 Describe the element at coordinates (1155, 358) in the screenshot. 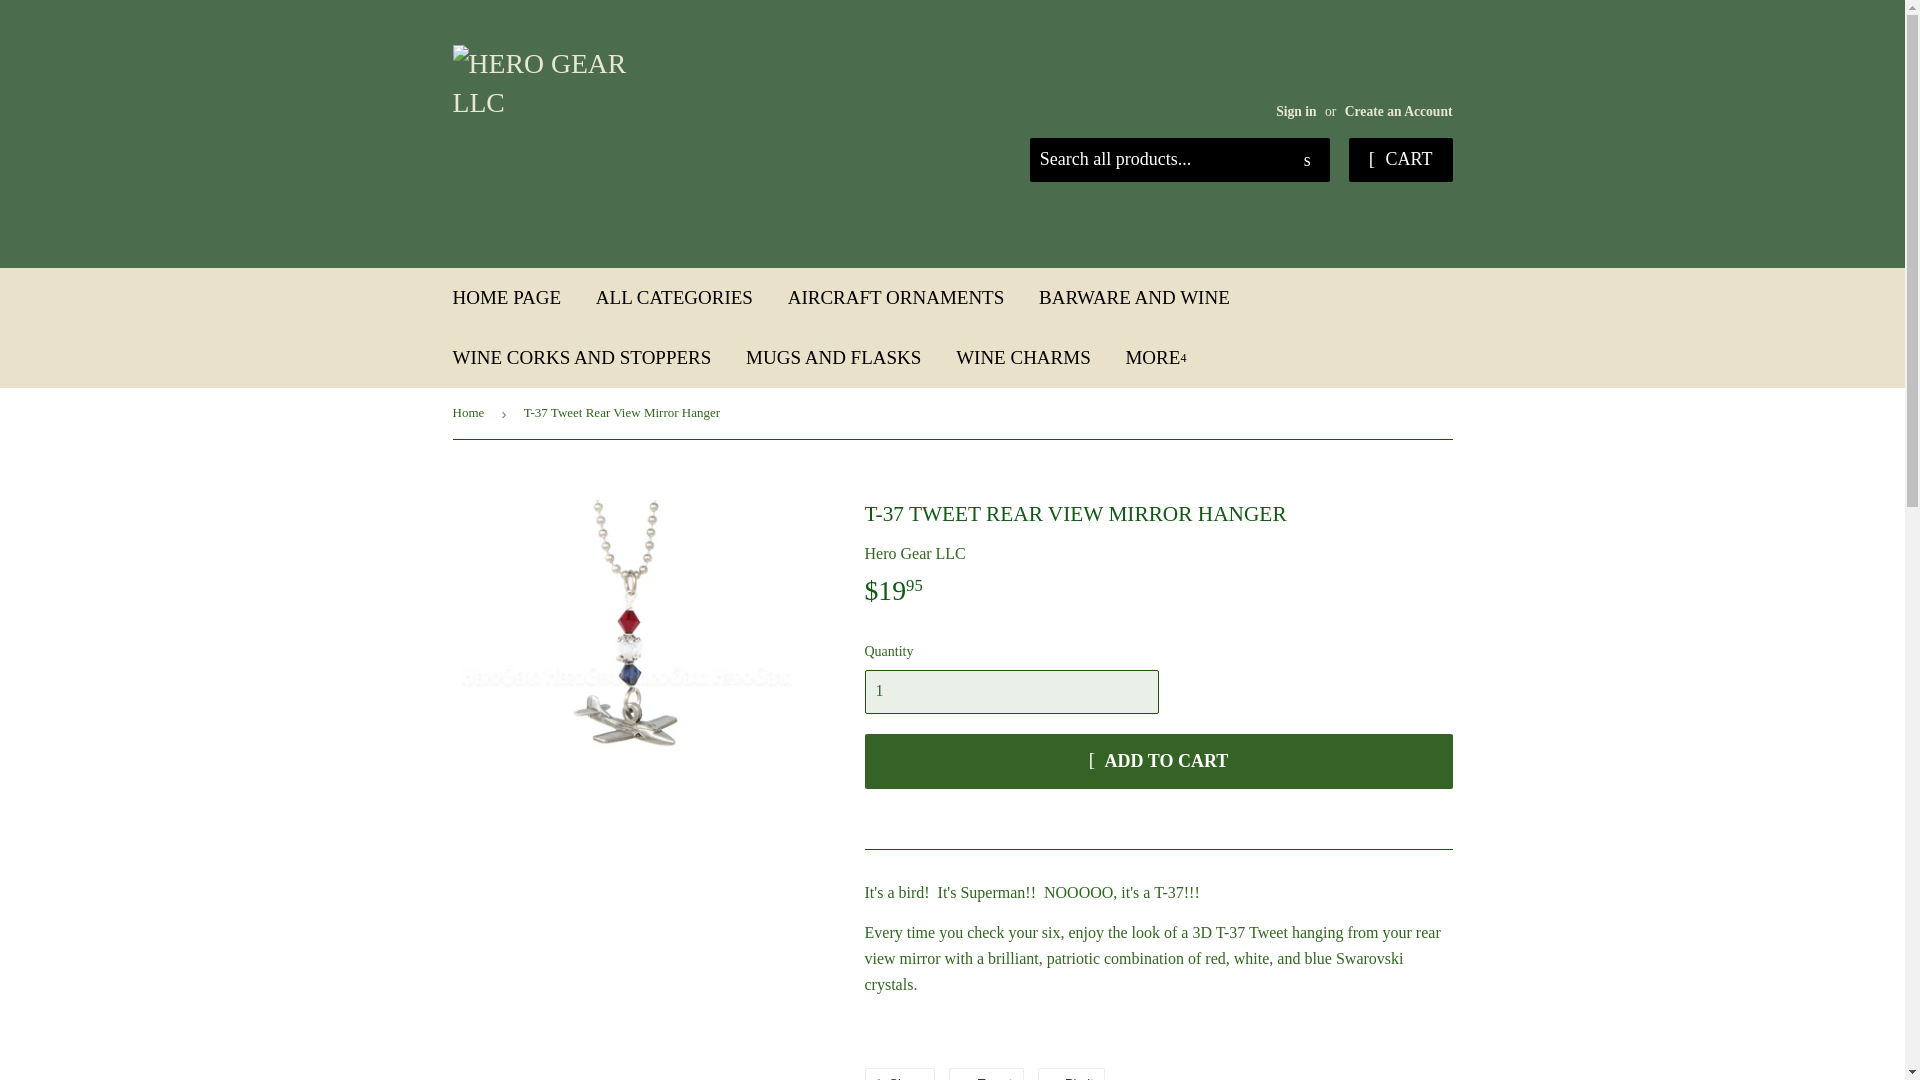

I see `MORE` at that location.